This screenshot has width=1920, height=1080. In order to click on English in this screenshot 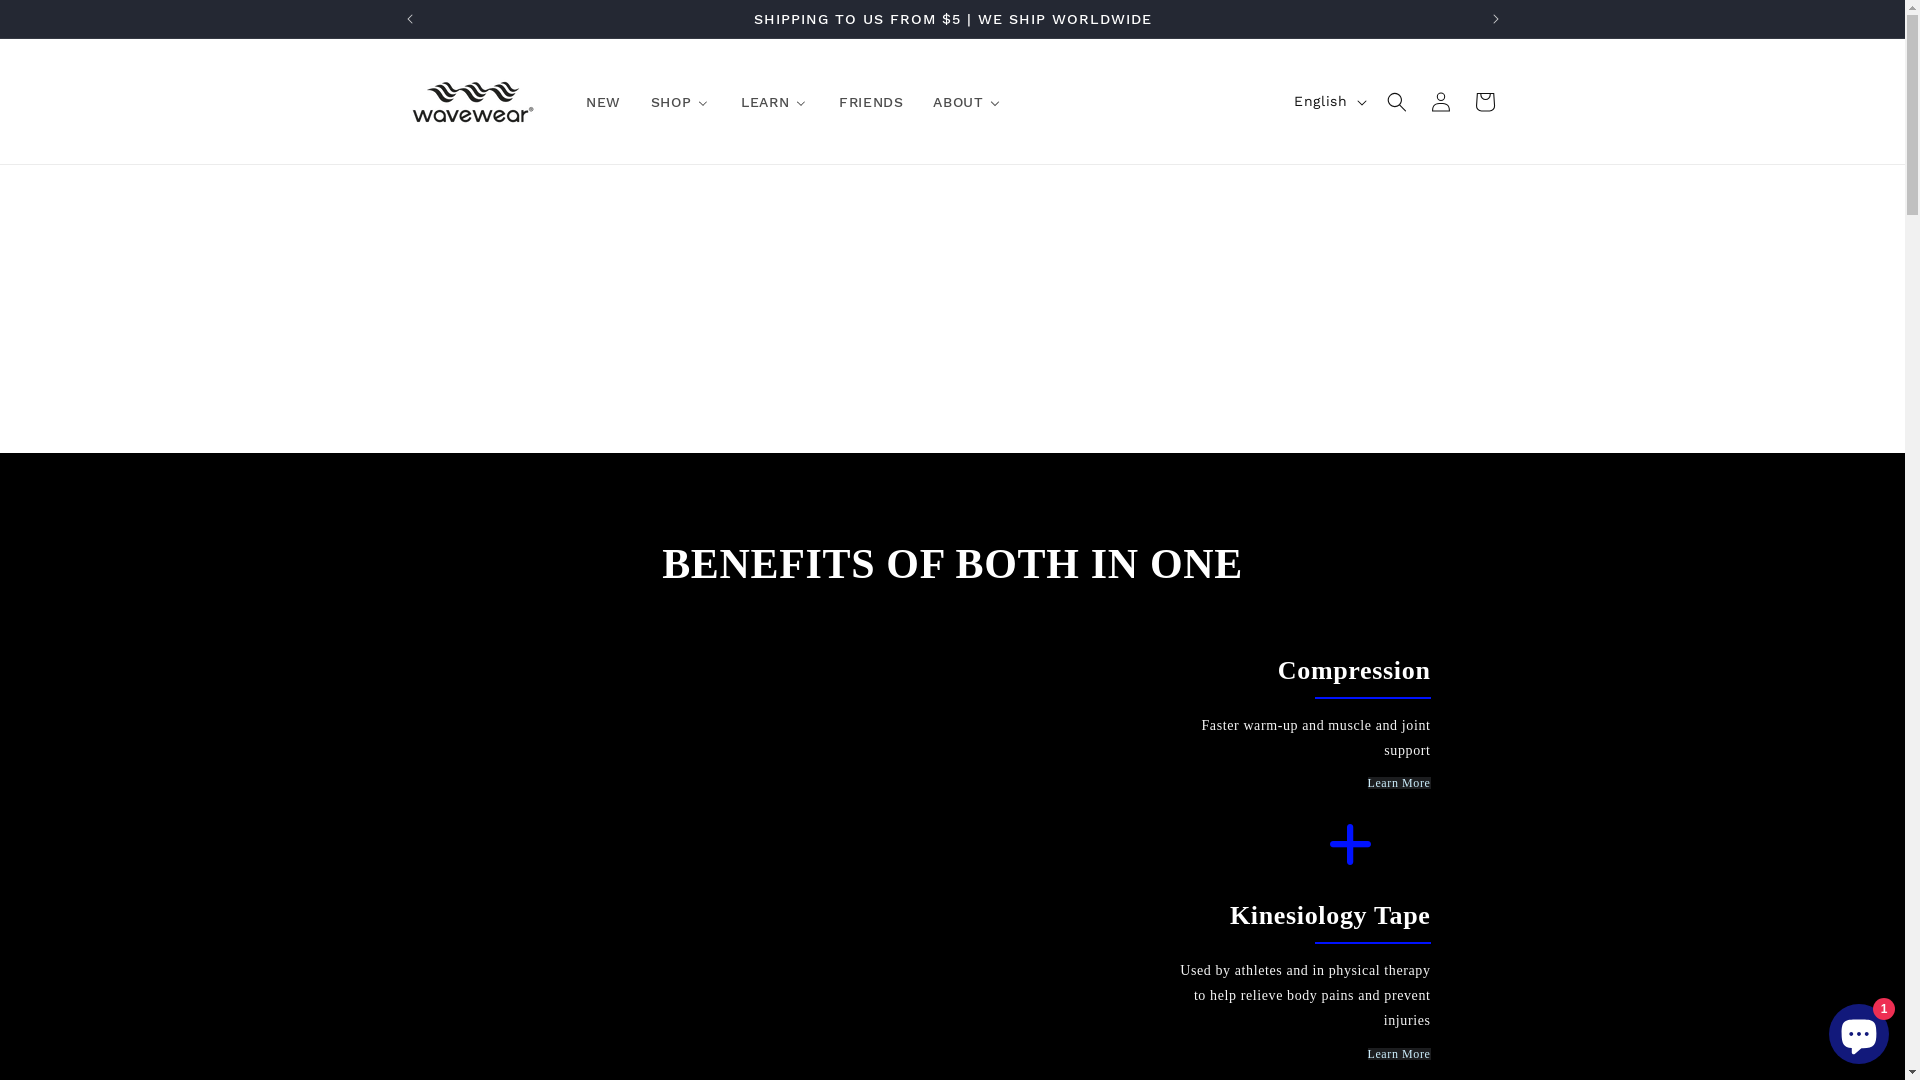, I will do `click(1328, 102)`.